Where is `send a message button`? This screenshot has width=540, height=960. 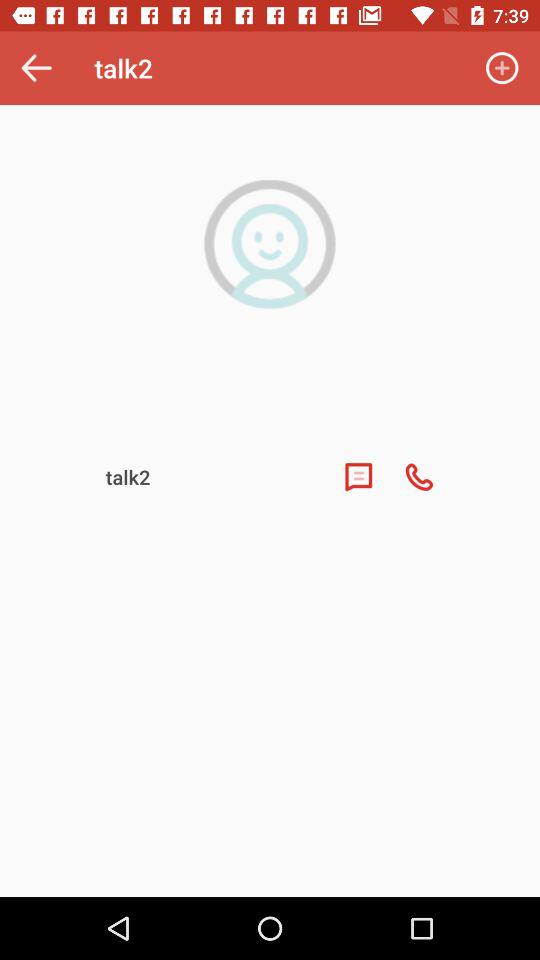 send a message button is located at coordinates (358, 477).